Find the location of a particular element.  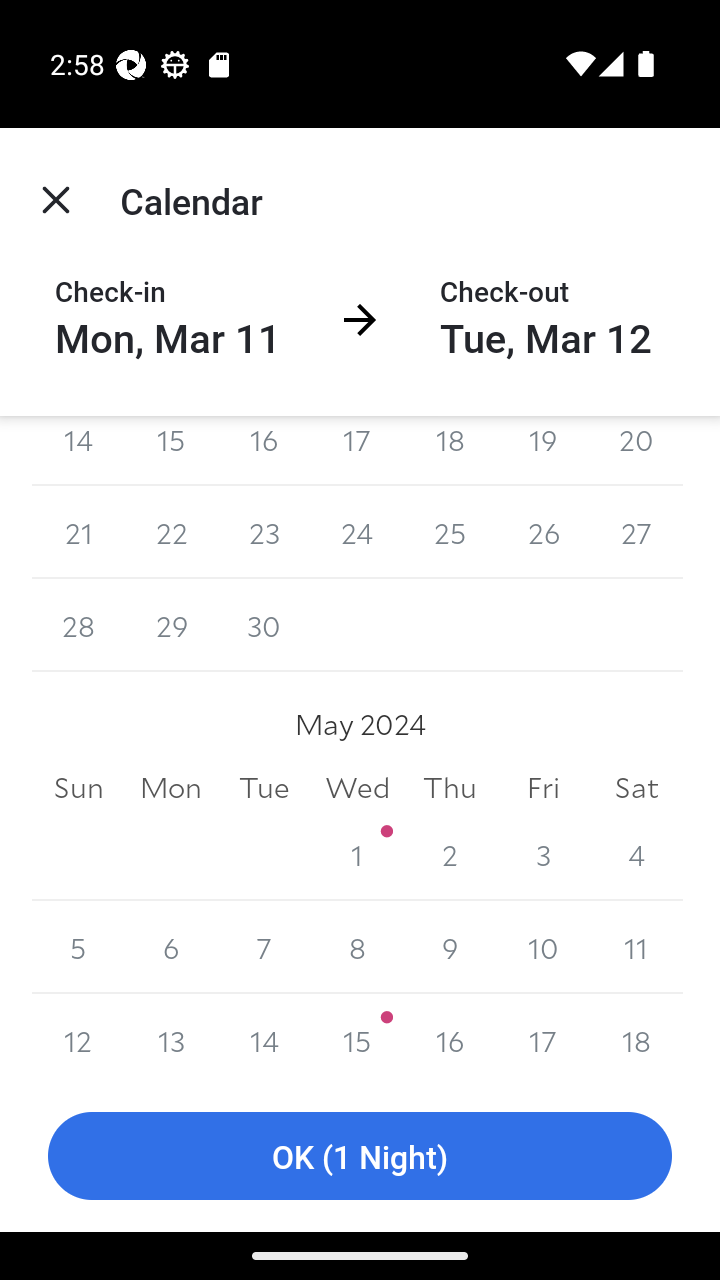

1 1 May 2024 is located at coordinates (357, 854).